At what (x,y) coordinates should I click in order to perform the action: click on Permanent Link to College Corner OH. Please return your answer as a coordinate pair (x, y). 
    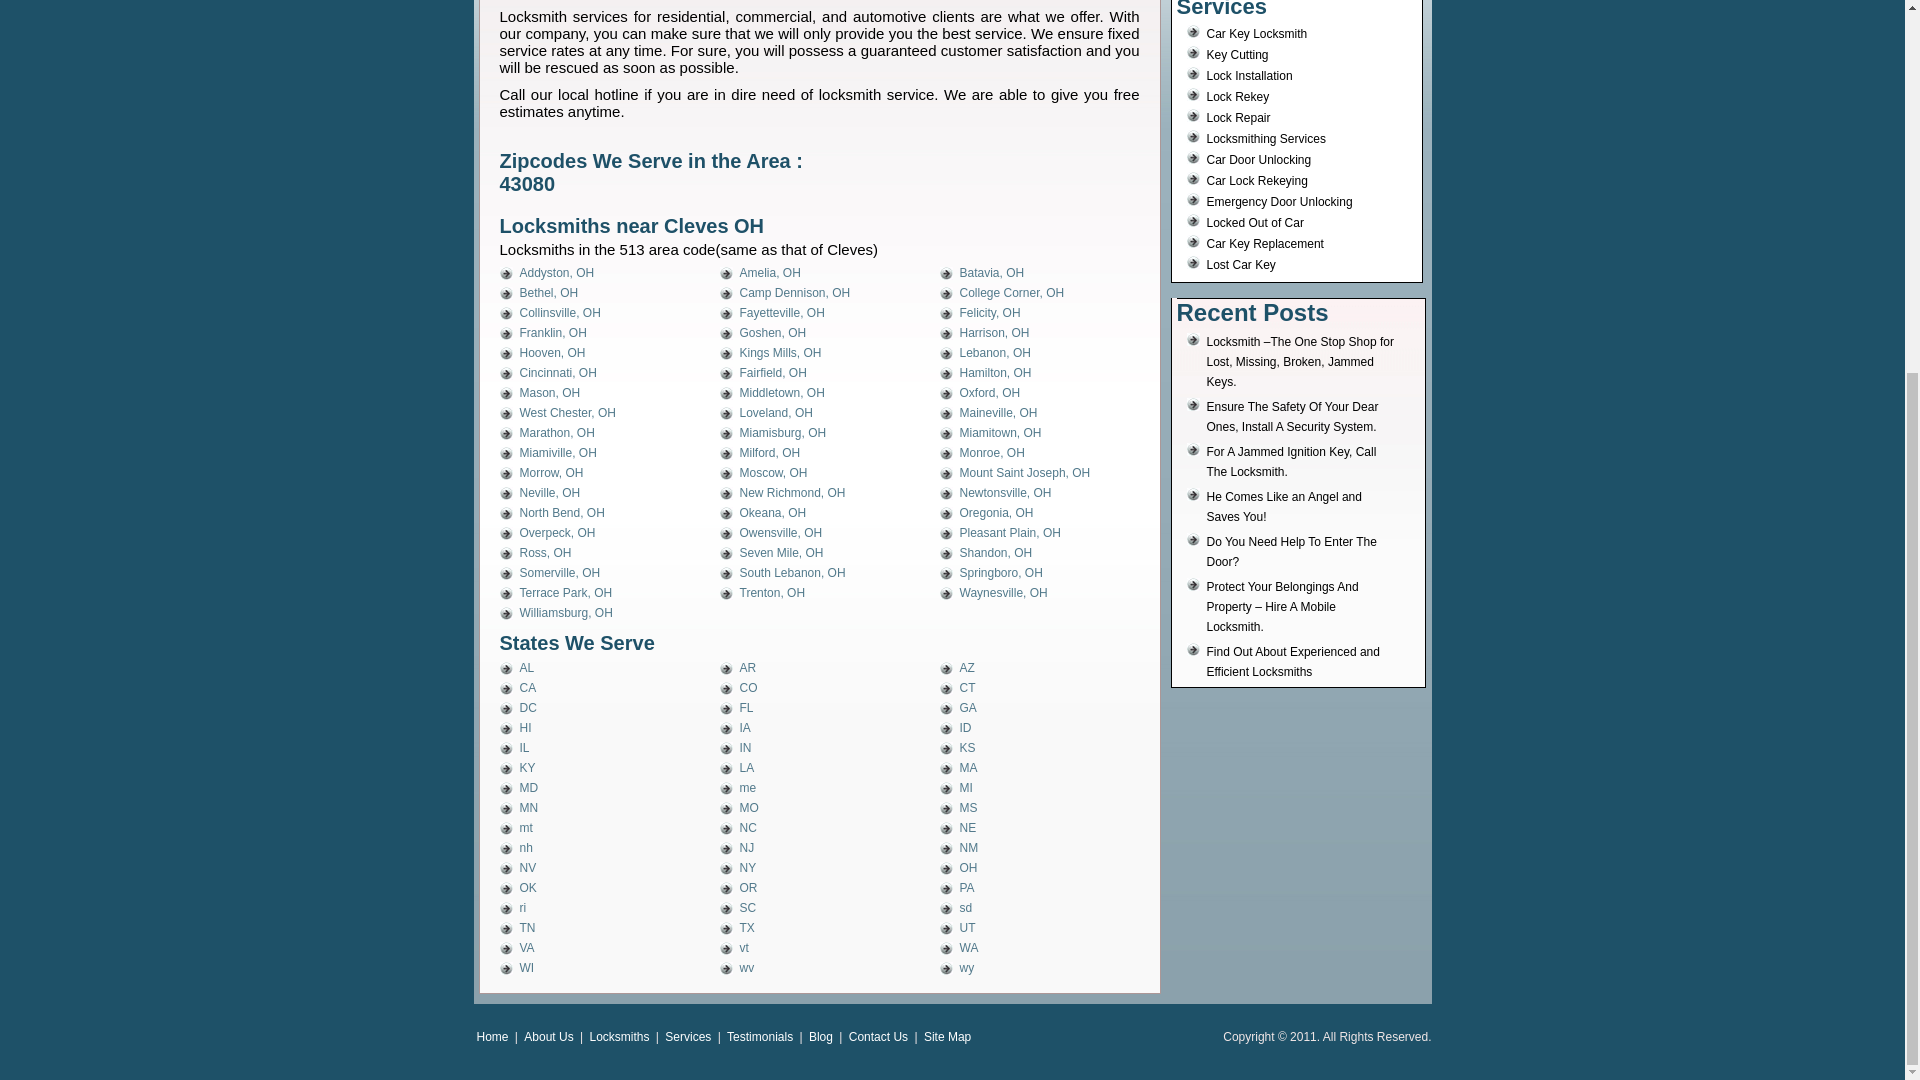
    Looking at the image, I should click on (1012, 293).